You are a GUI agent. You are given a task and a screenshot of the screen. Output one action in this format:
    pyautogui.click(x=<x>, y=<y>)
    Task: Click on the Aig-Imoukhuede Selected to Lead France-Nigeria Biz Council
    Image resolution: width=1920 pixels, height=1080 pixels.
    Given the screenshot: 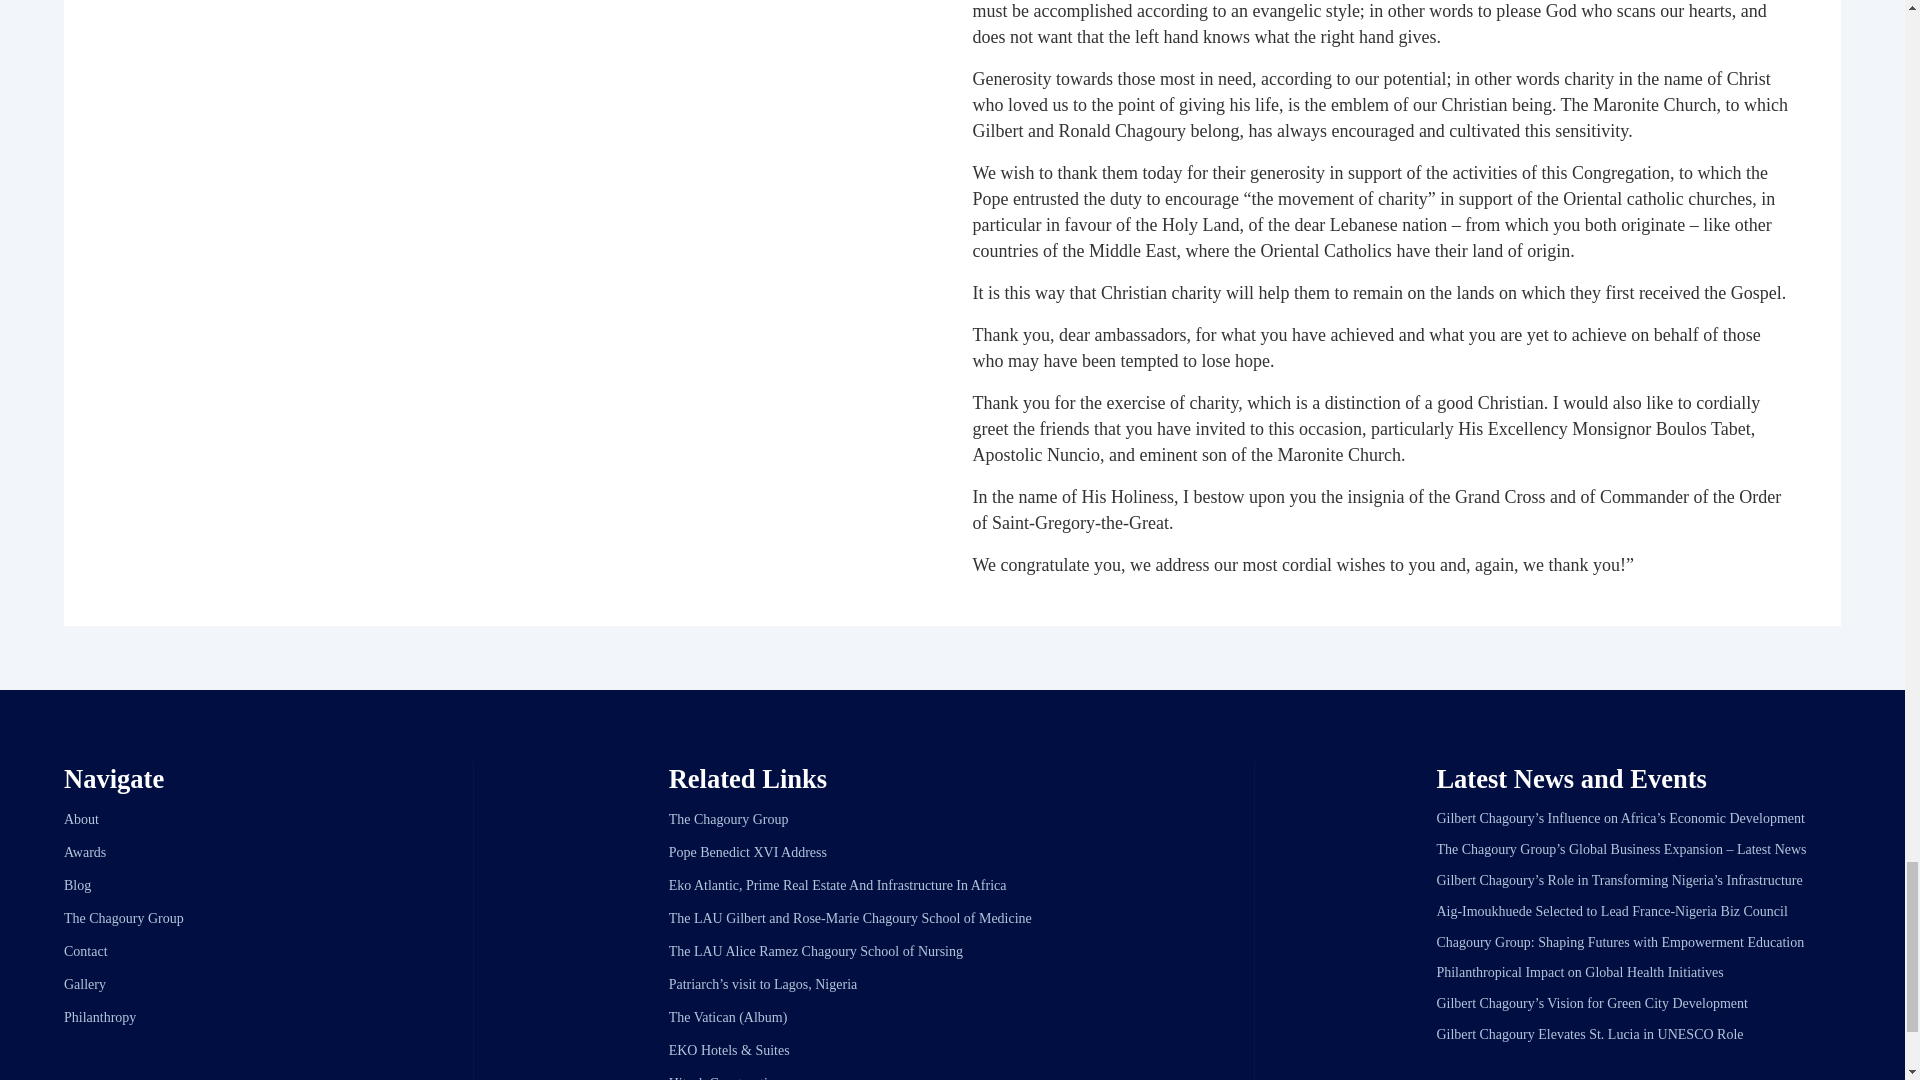 What is the action you would take?
    pyautogui.click(x=1612, y=911)
    